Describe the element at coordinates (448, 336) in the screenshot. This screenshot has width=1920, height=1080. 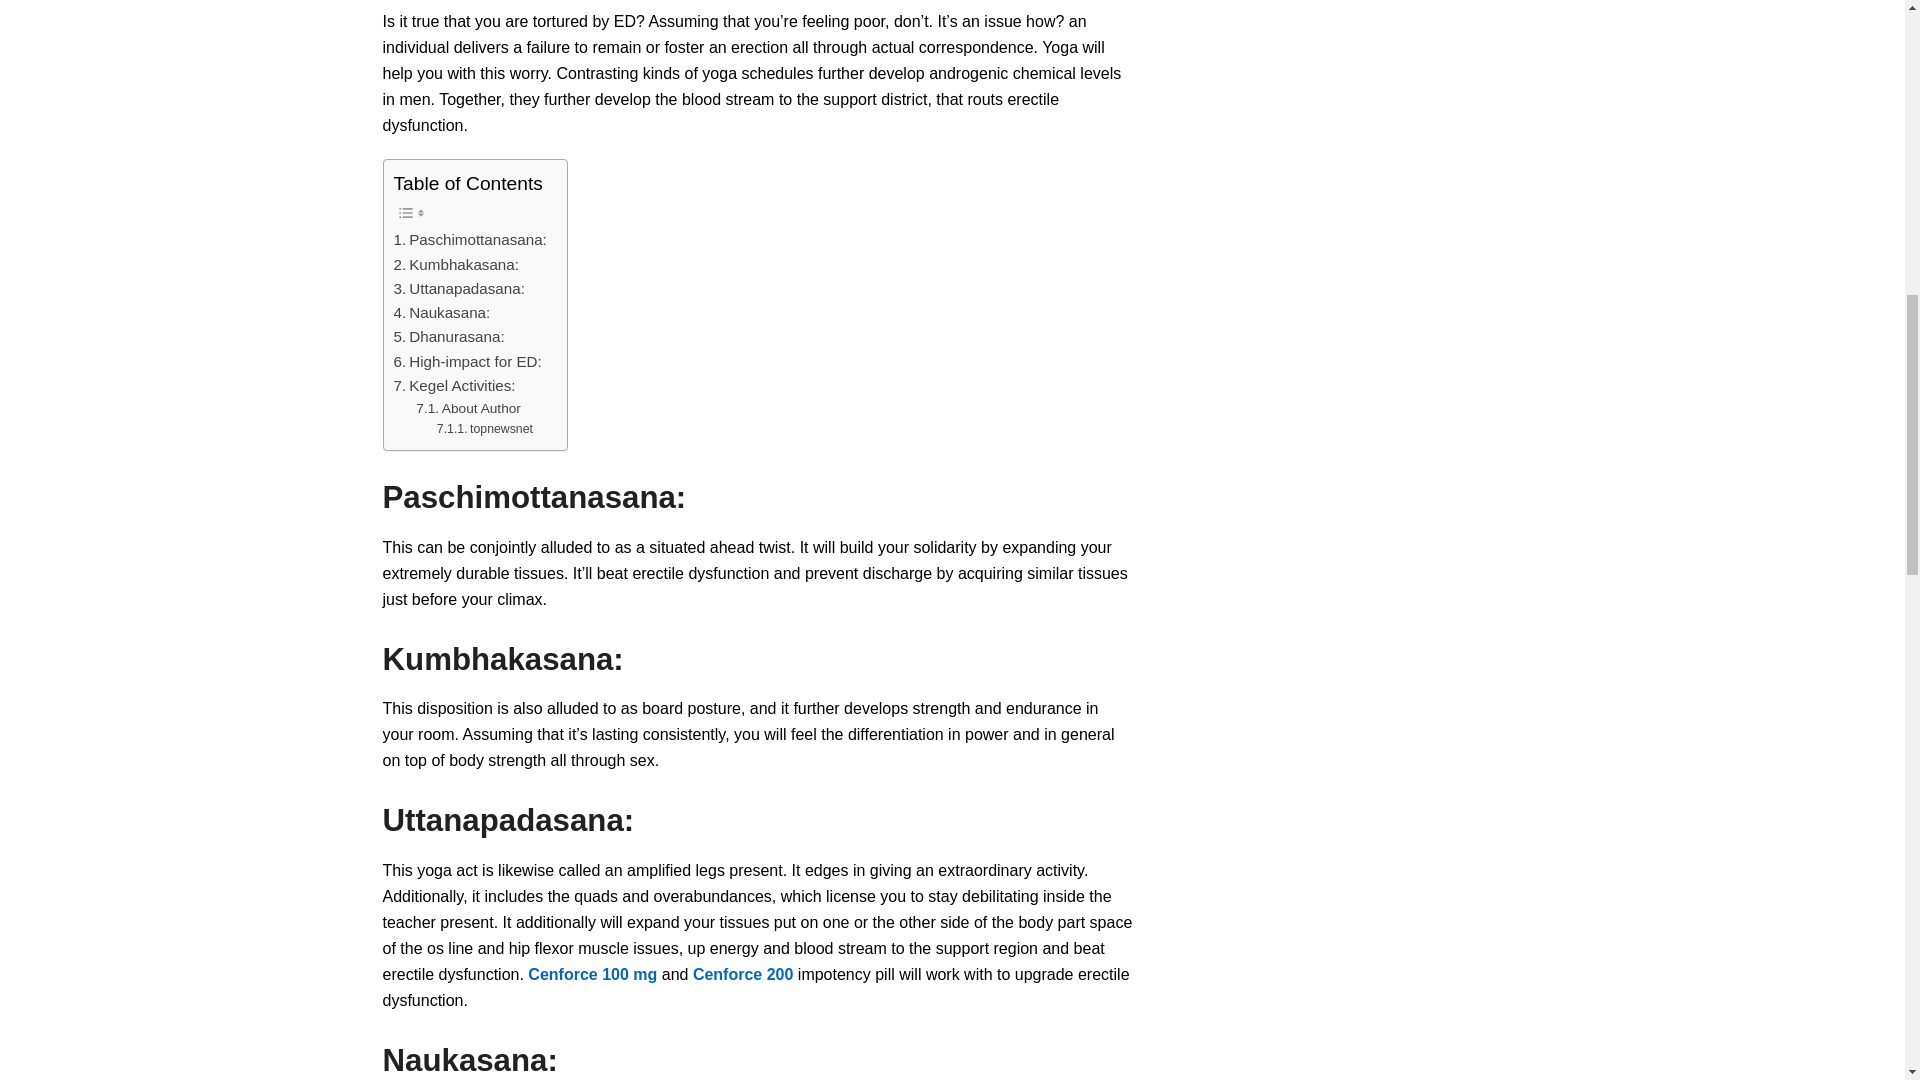
I see `Dhanurasana:` at that location.